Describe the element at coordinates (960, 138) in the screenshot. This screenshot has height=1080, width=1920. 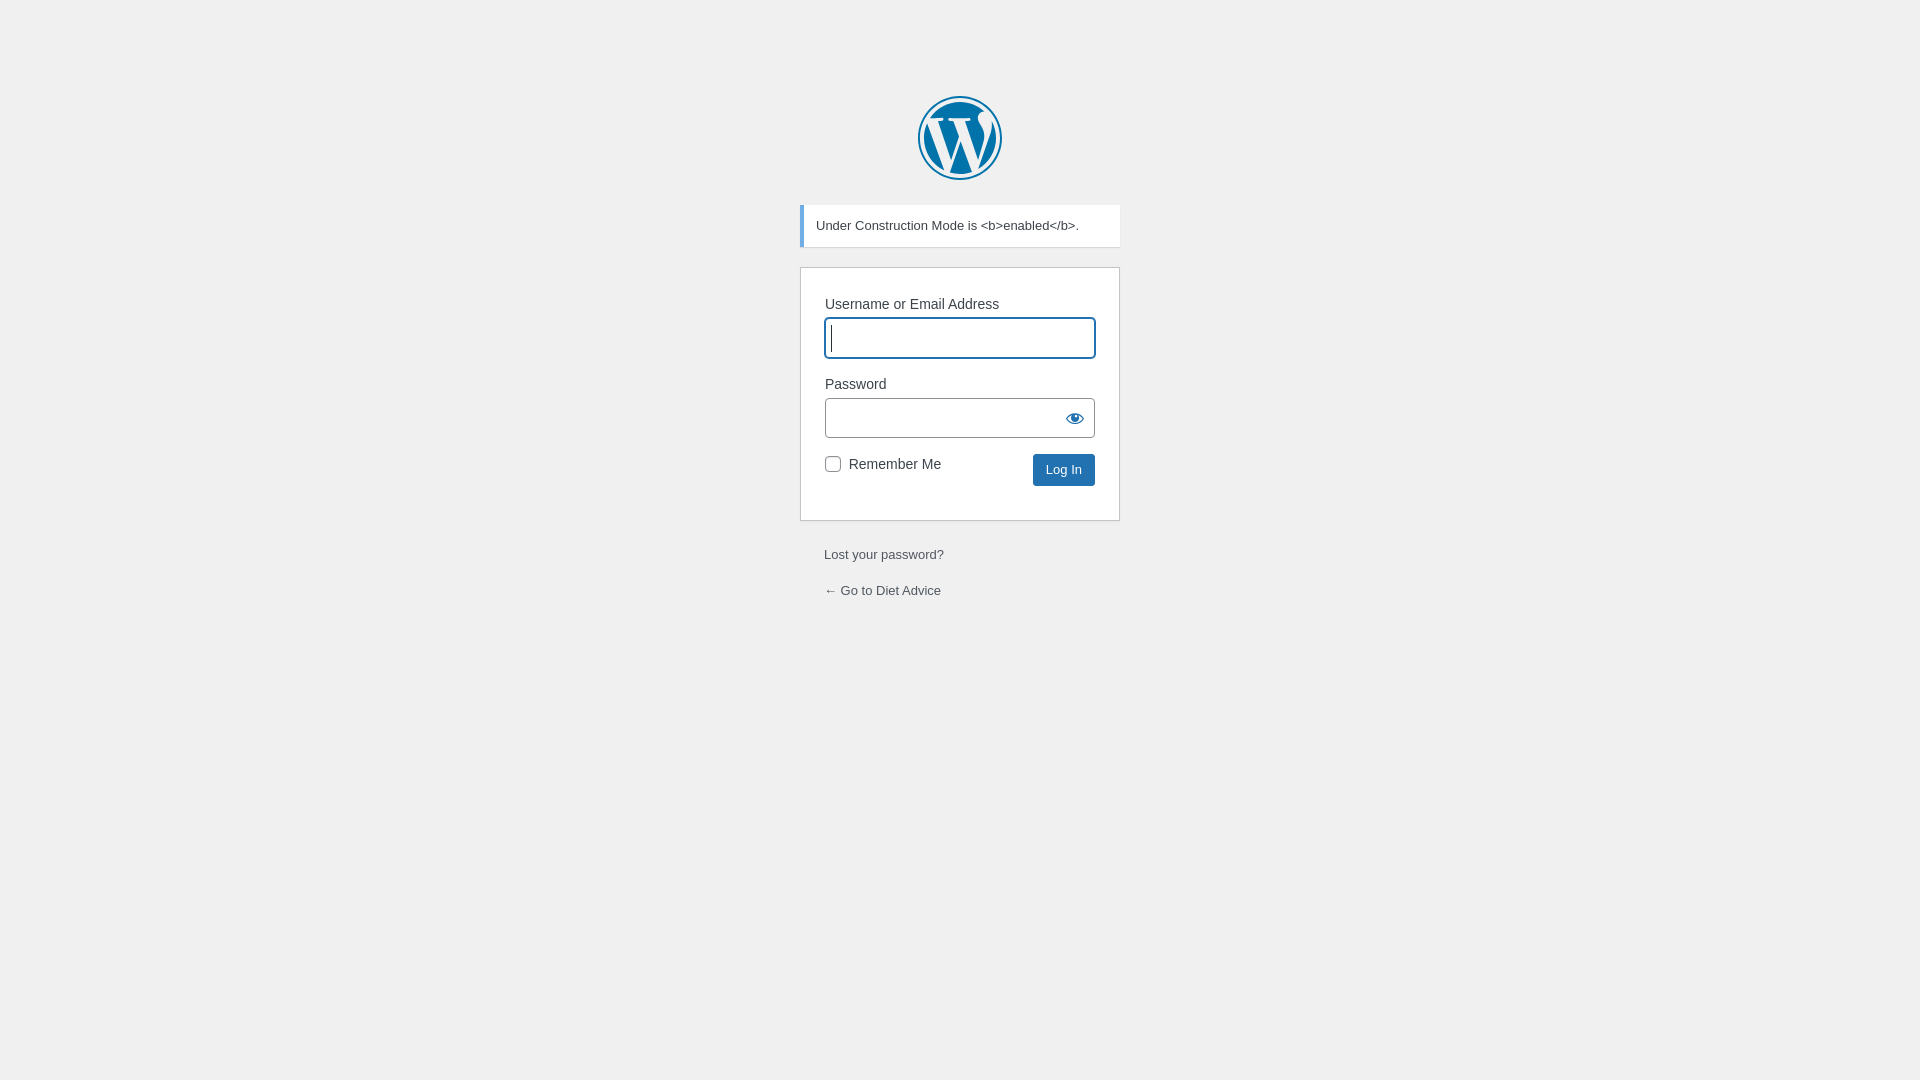
I see `Powered by WordPress` at that location.